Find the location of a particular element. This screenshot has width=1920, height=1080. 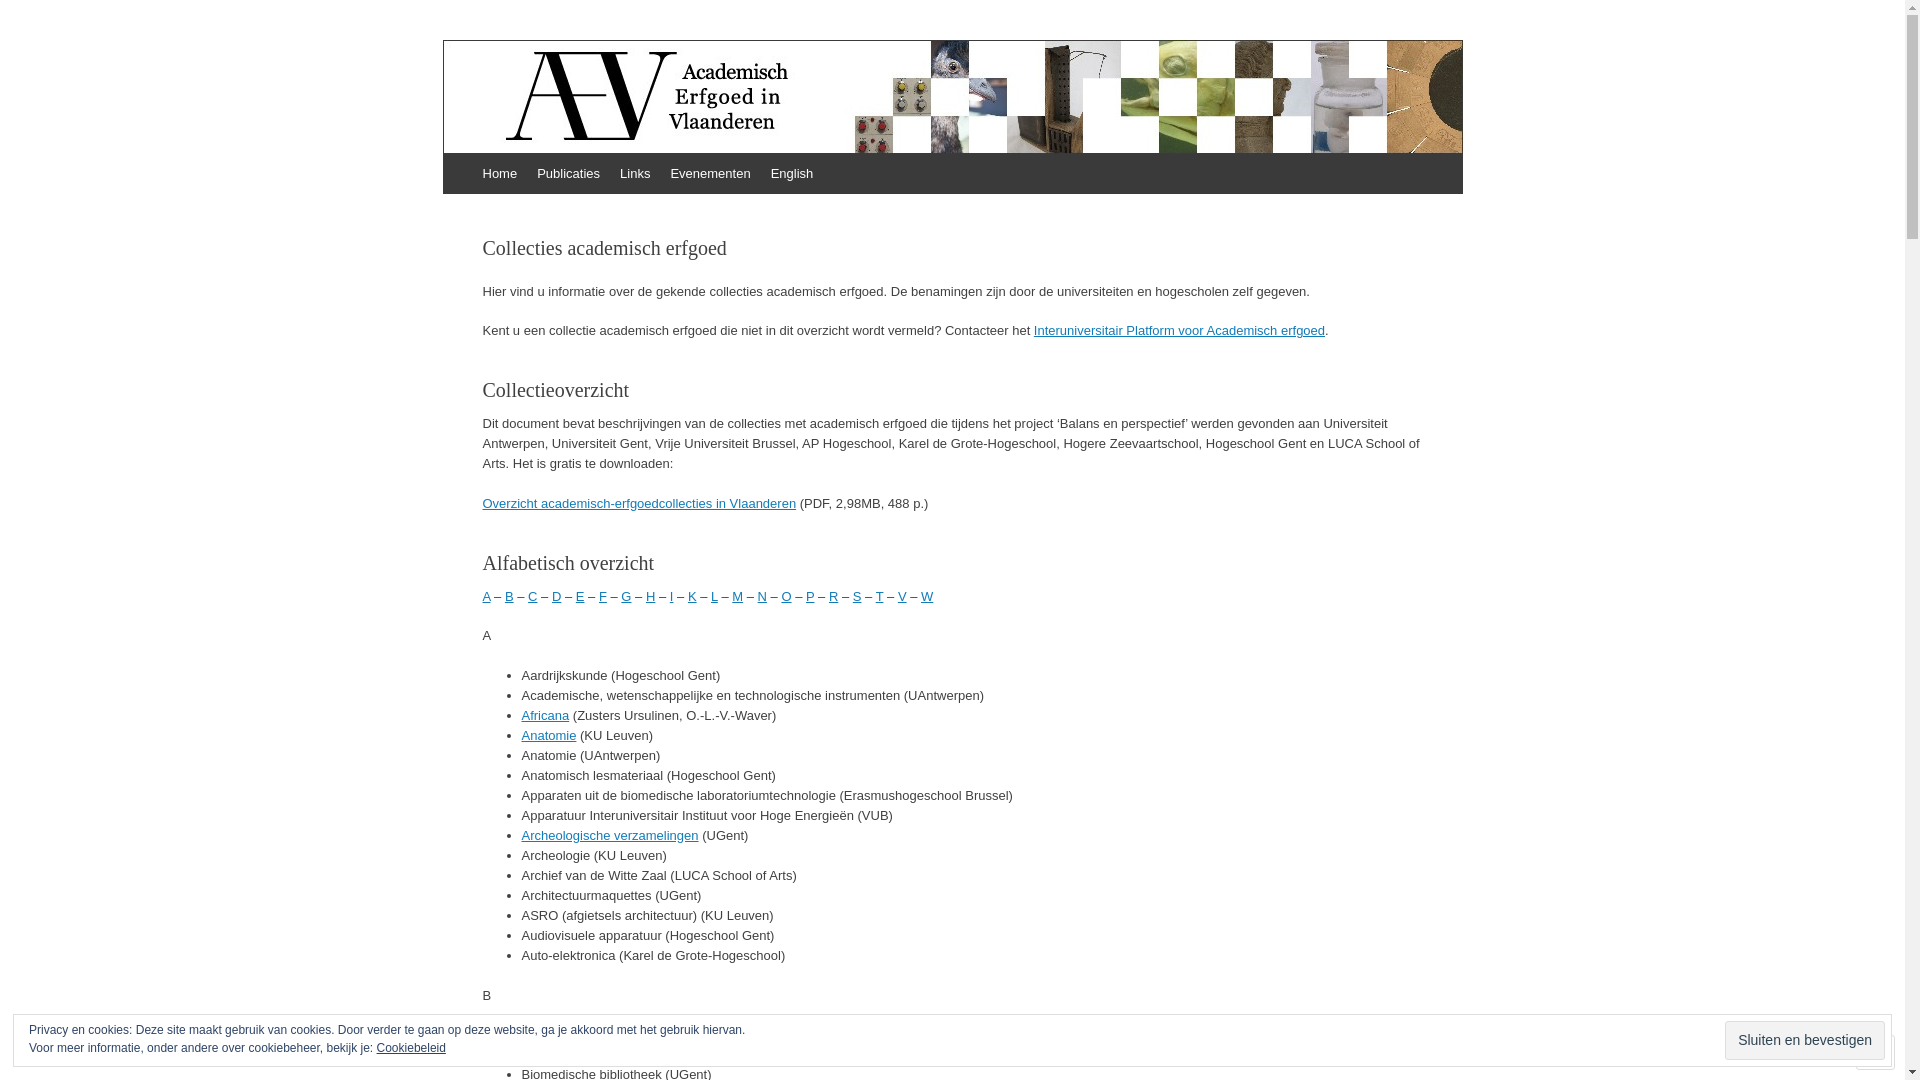

D is located at coordinates (556, 596).